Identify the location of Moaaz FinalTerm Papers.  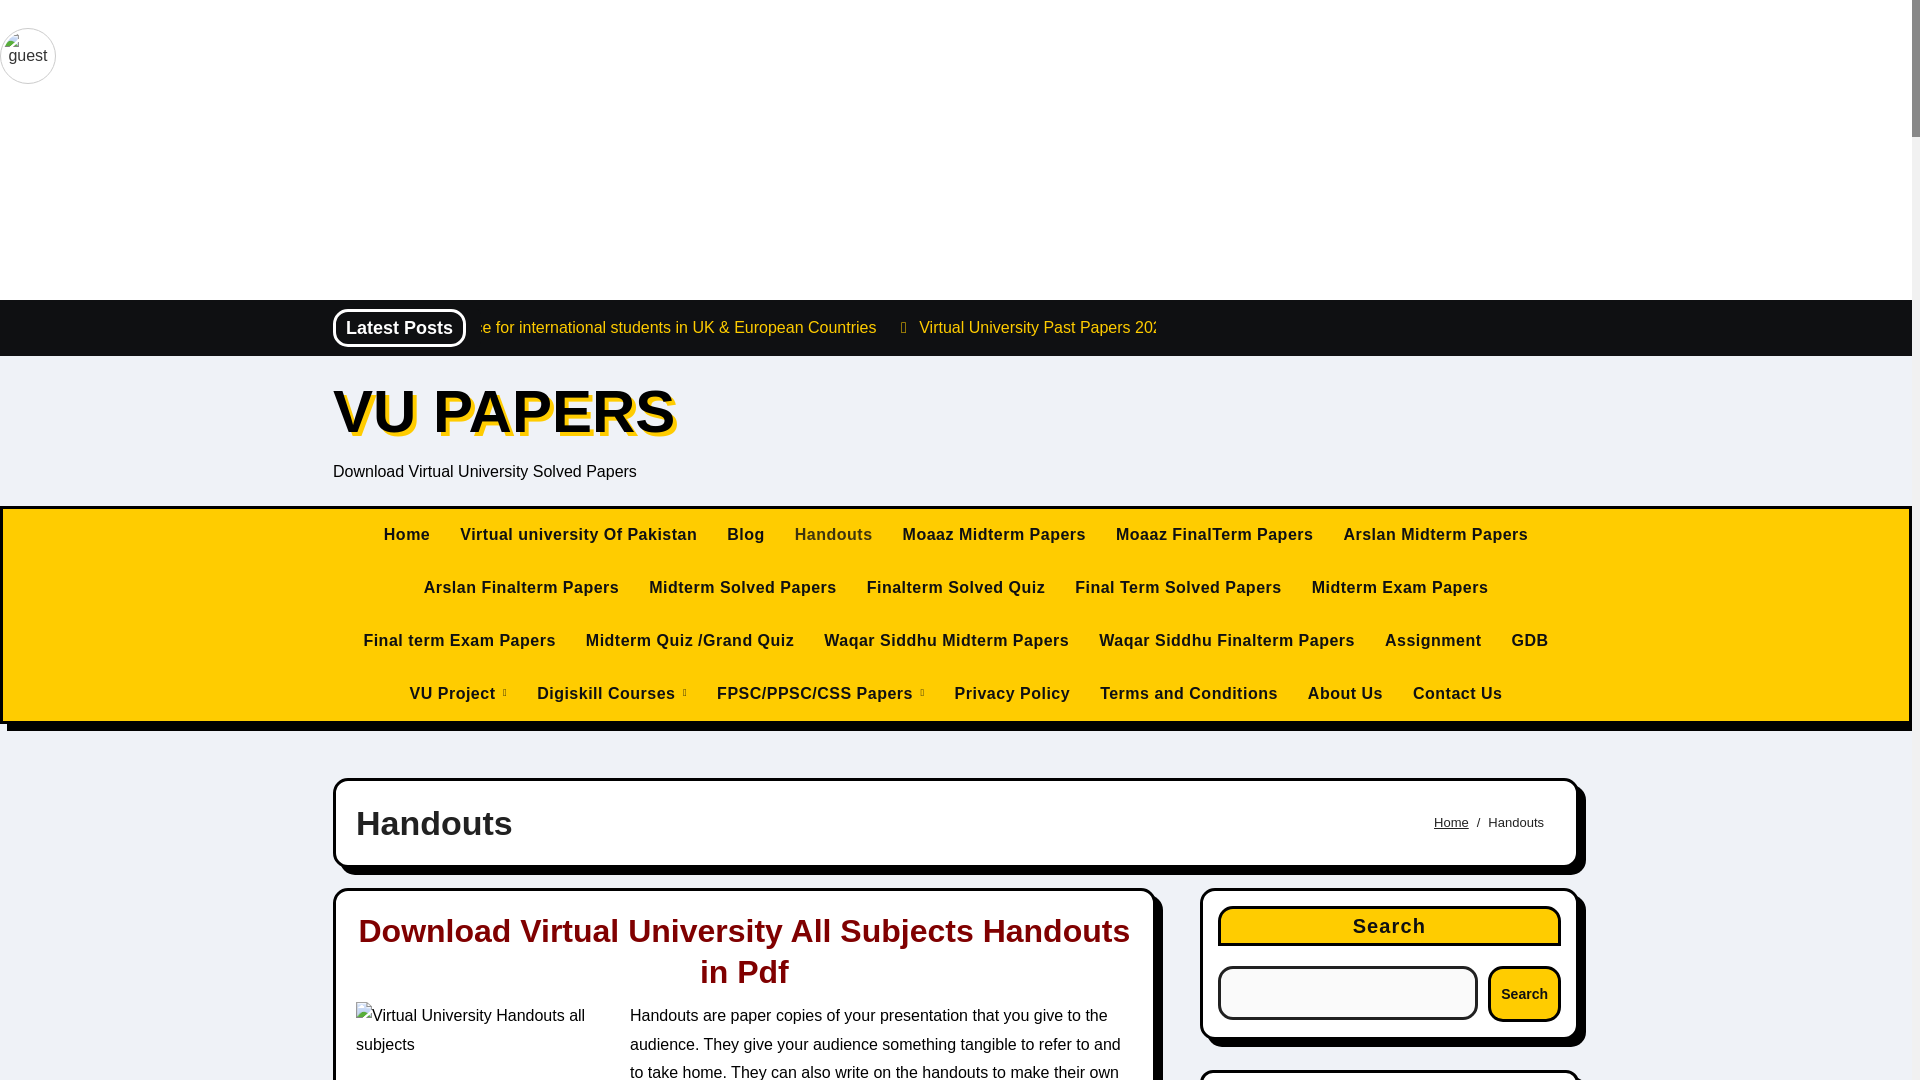
(1214, 534).